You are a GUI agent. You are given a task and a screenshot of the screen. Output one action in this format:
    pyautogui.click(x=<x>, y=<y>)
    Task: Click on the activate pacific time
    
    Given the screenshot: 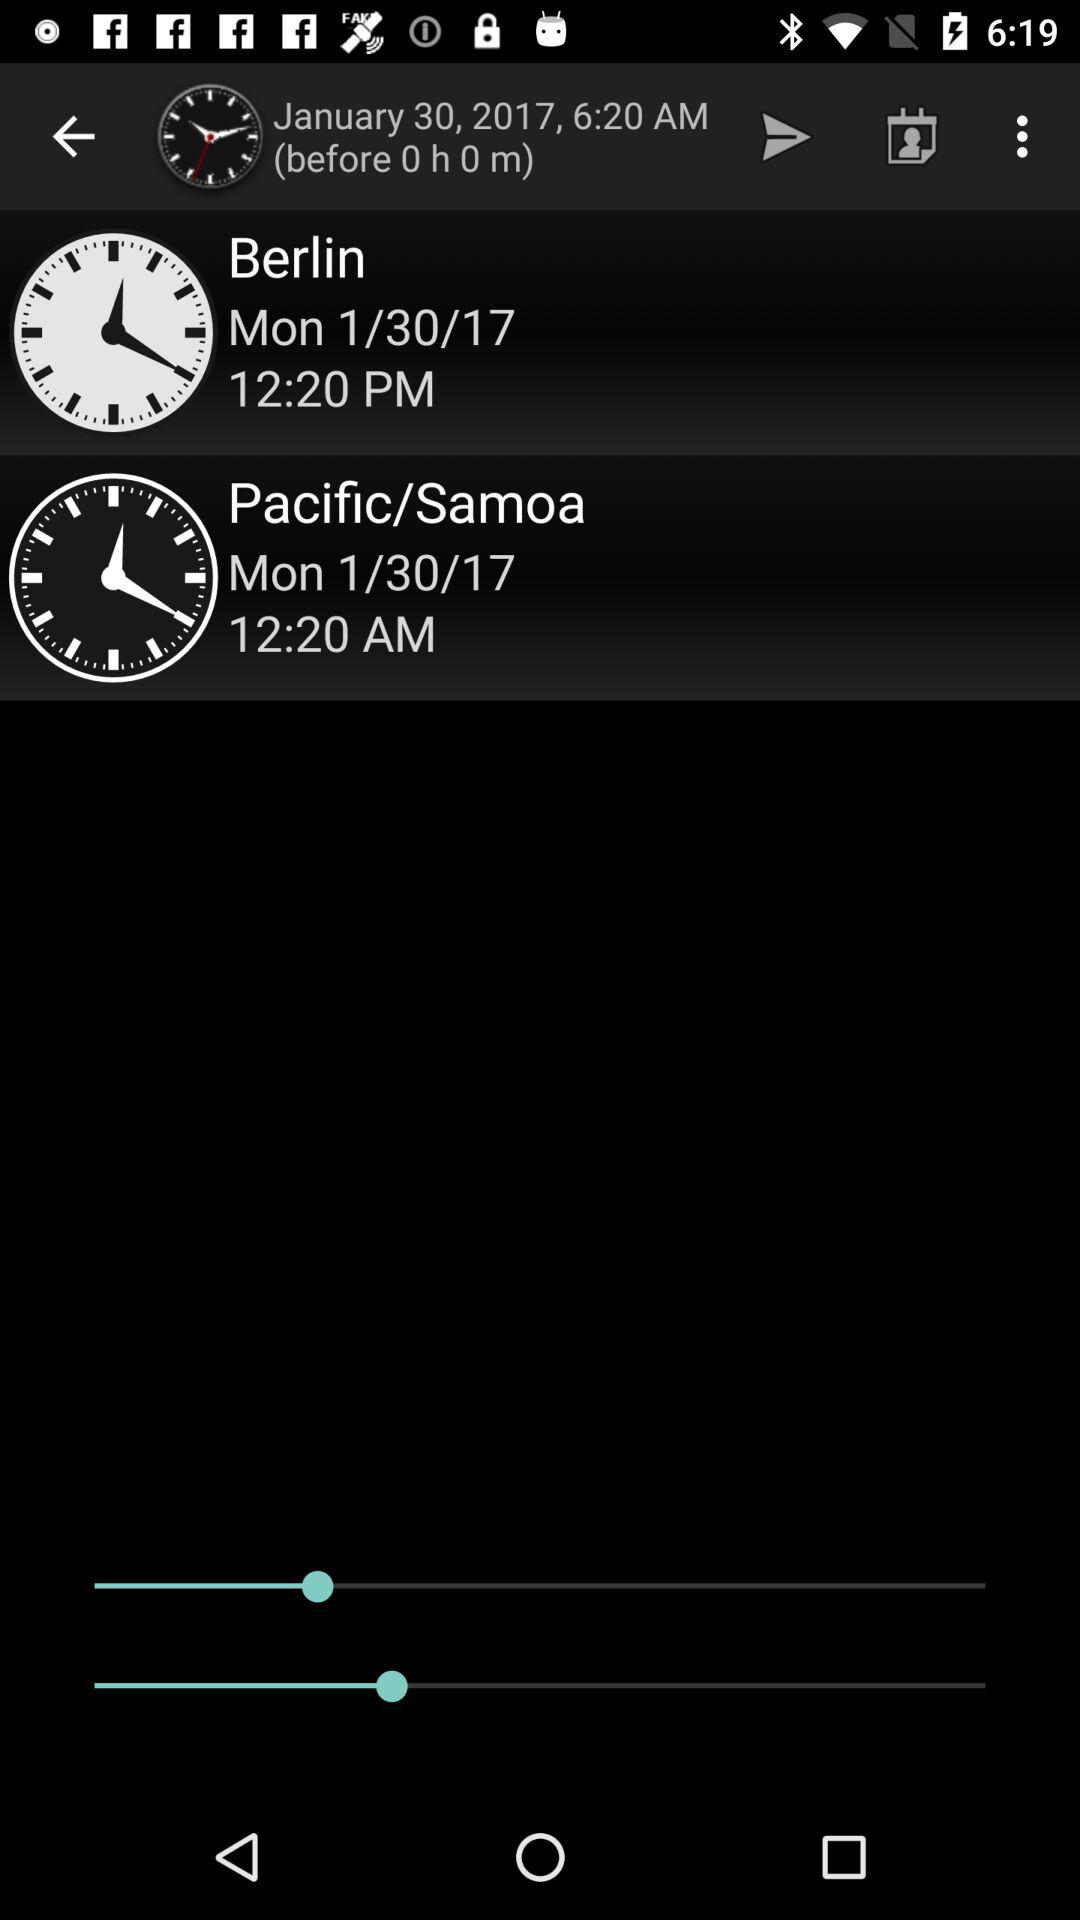 What is the action you would take?
    pyautogui.click(x=540, y=578)
    